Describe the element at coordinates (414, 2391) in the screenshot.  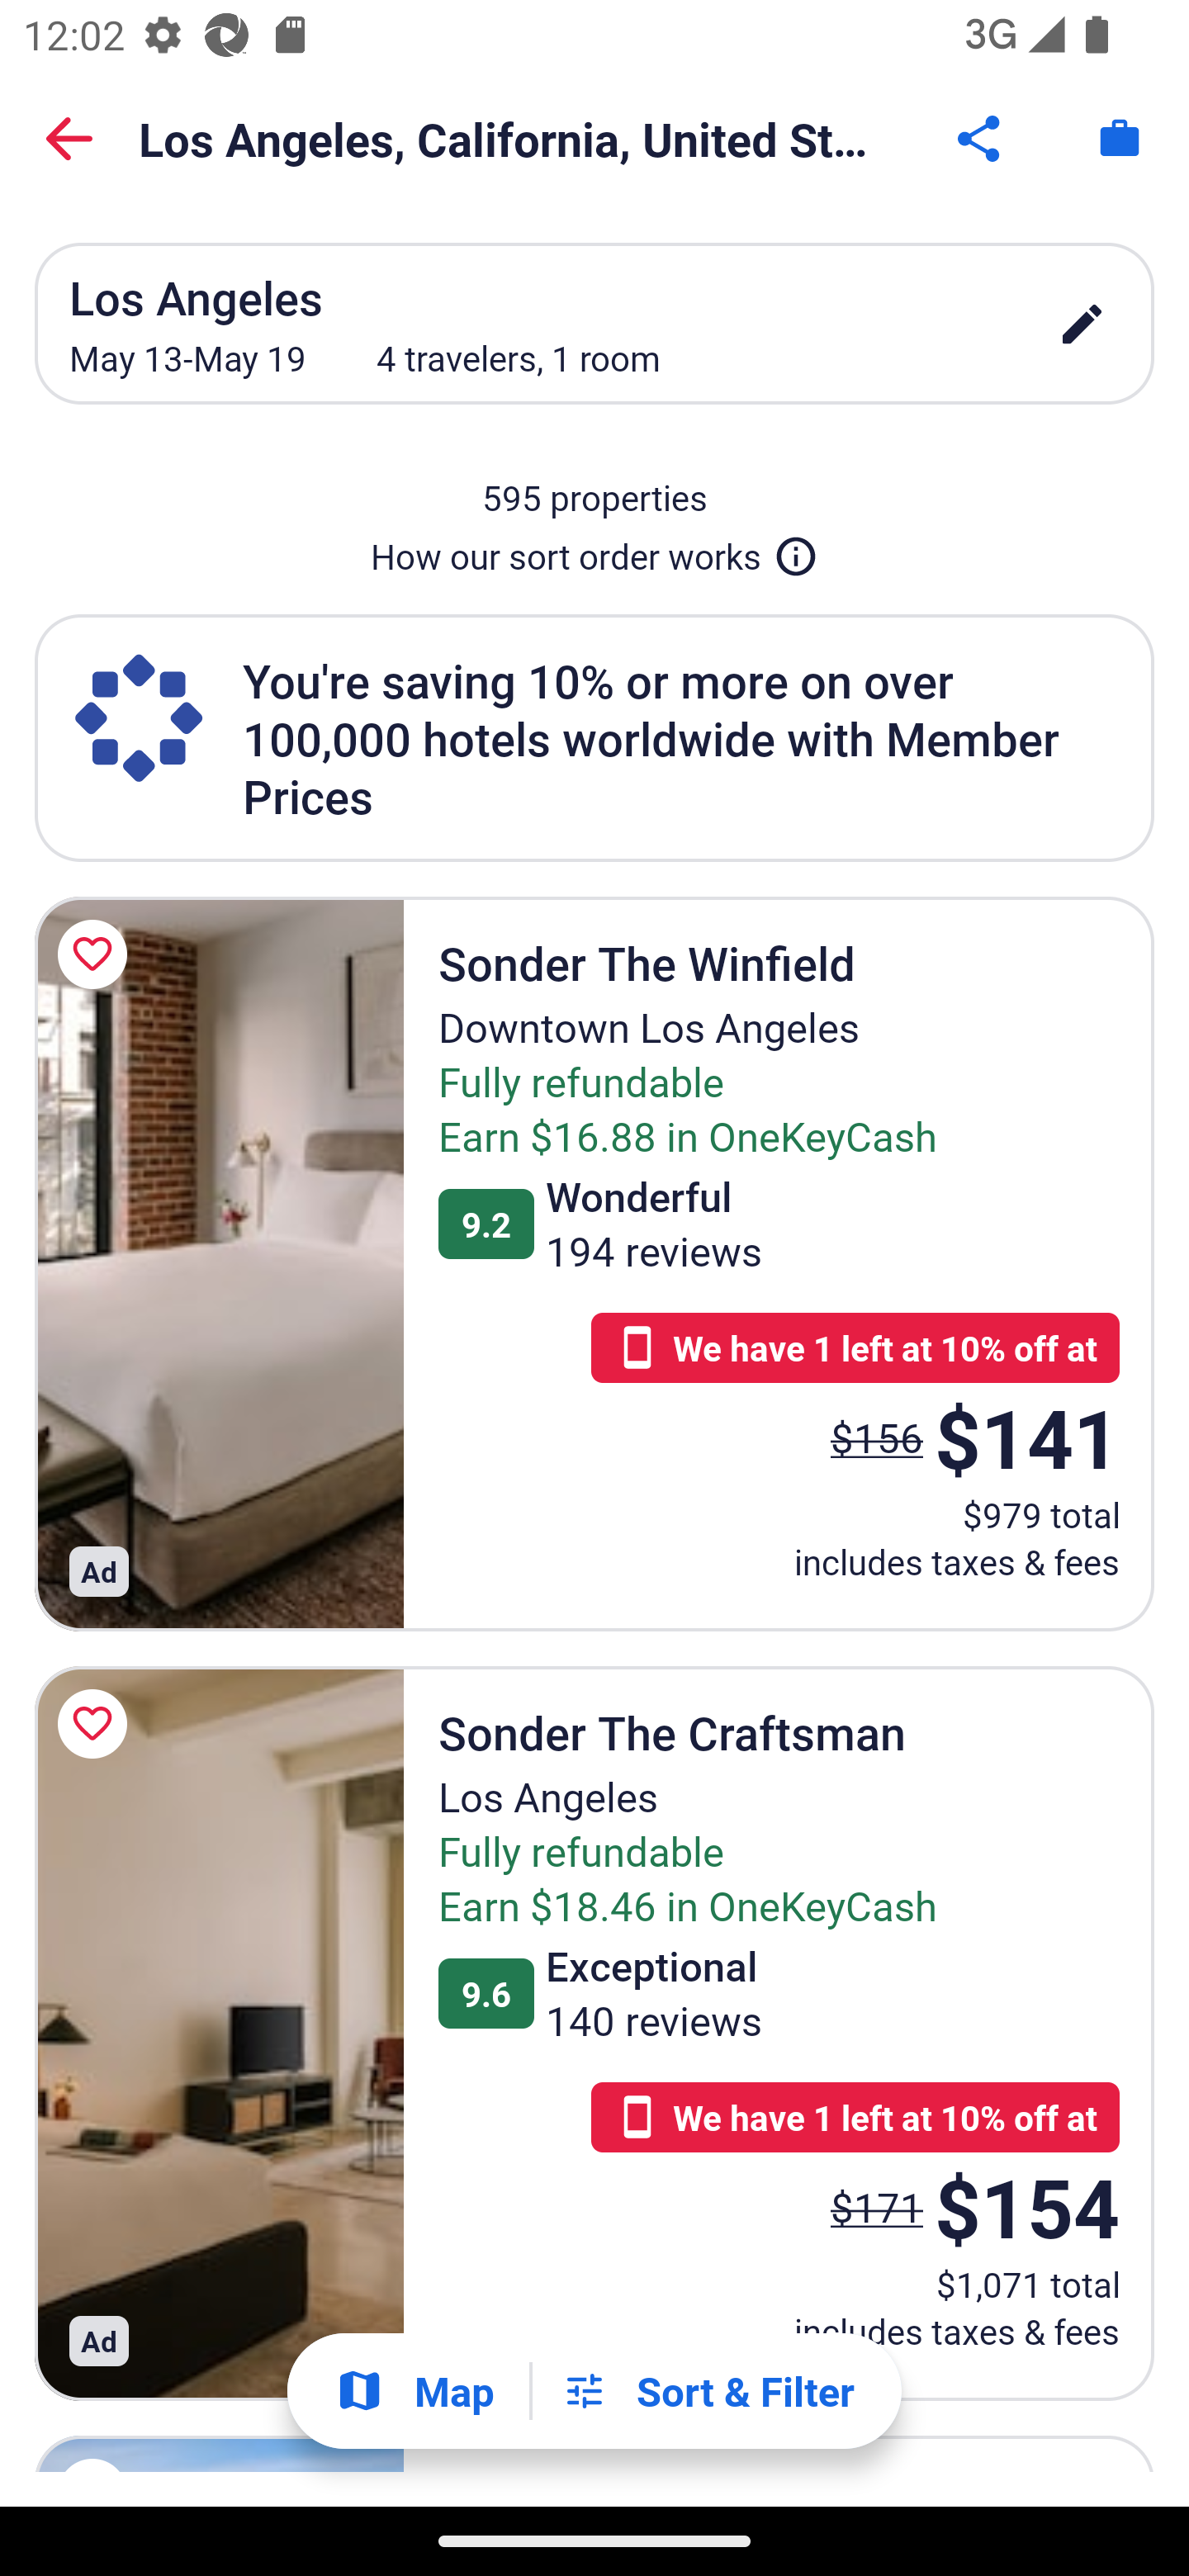
I see `Show map Map Show map Button` at that location.